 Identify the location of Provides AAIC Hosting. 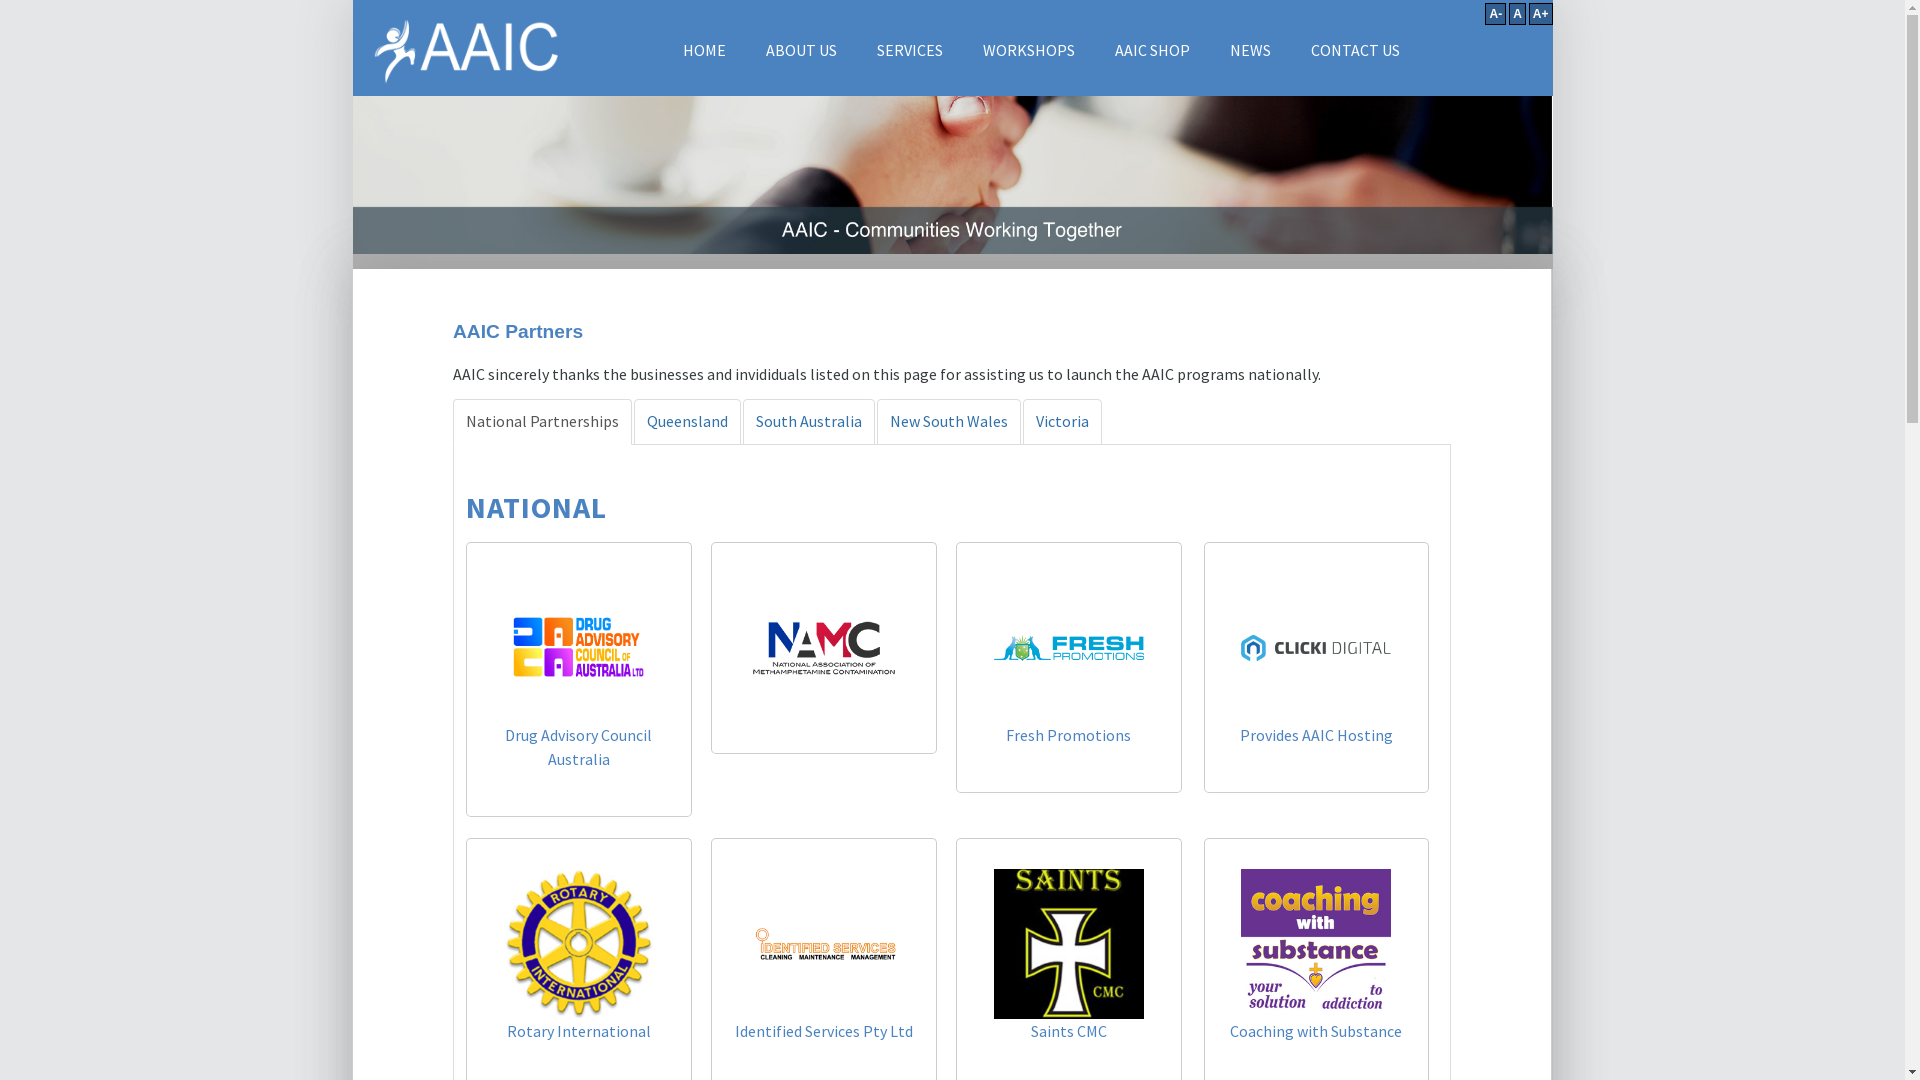
(1316, 735).